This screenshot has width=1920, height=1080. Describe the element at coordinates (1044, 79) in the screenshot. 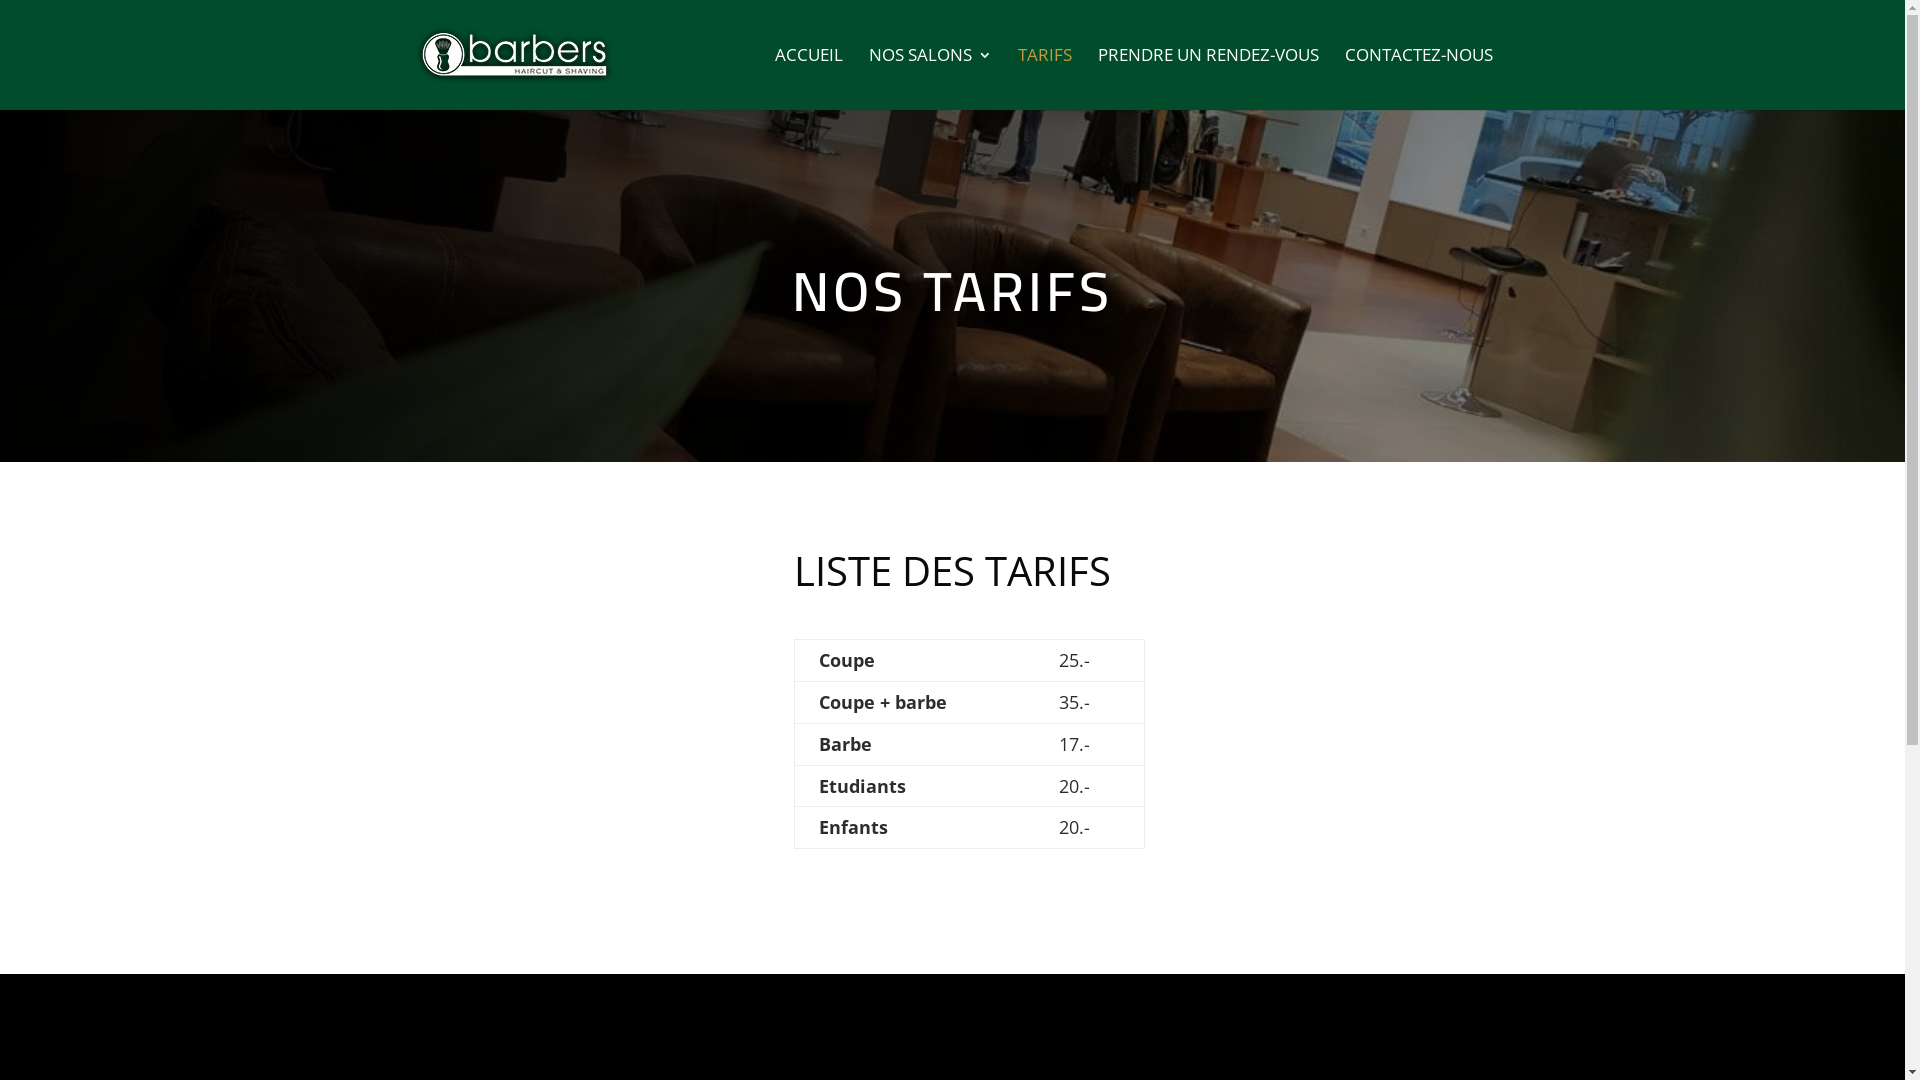

I see `TARIFS` at that location.